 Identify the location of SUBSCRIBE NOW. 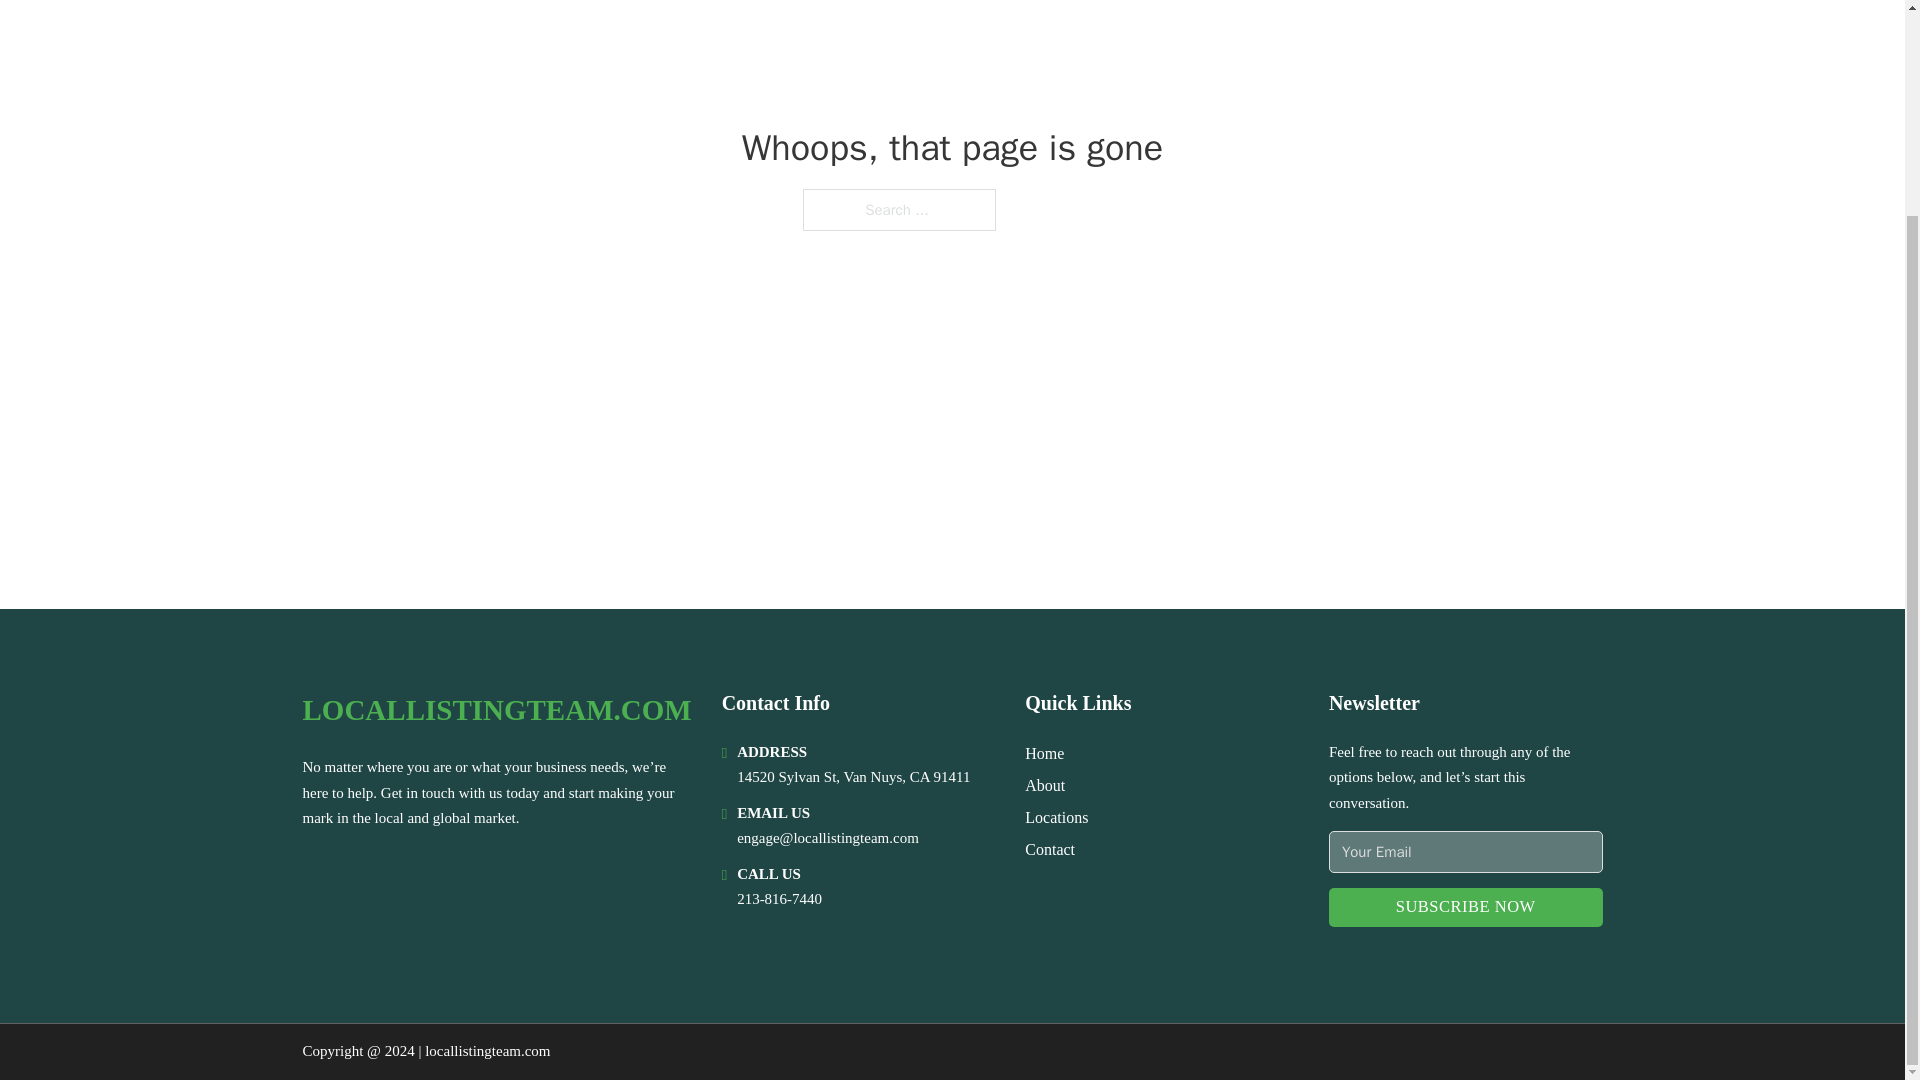
(1466, 906).